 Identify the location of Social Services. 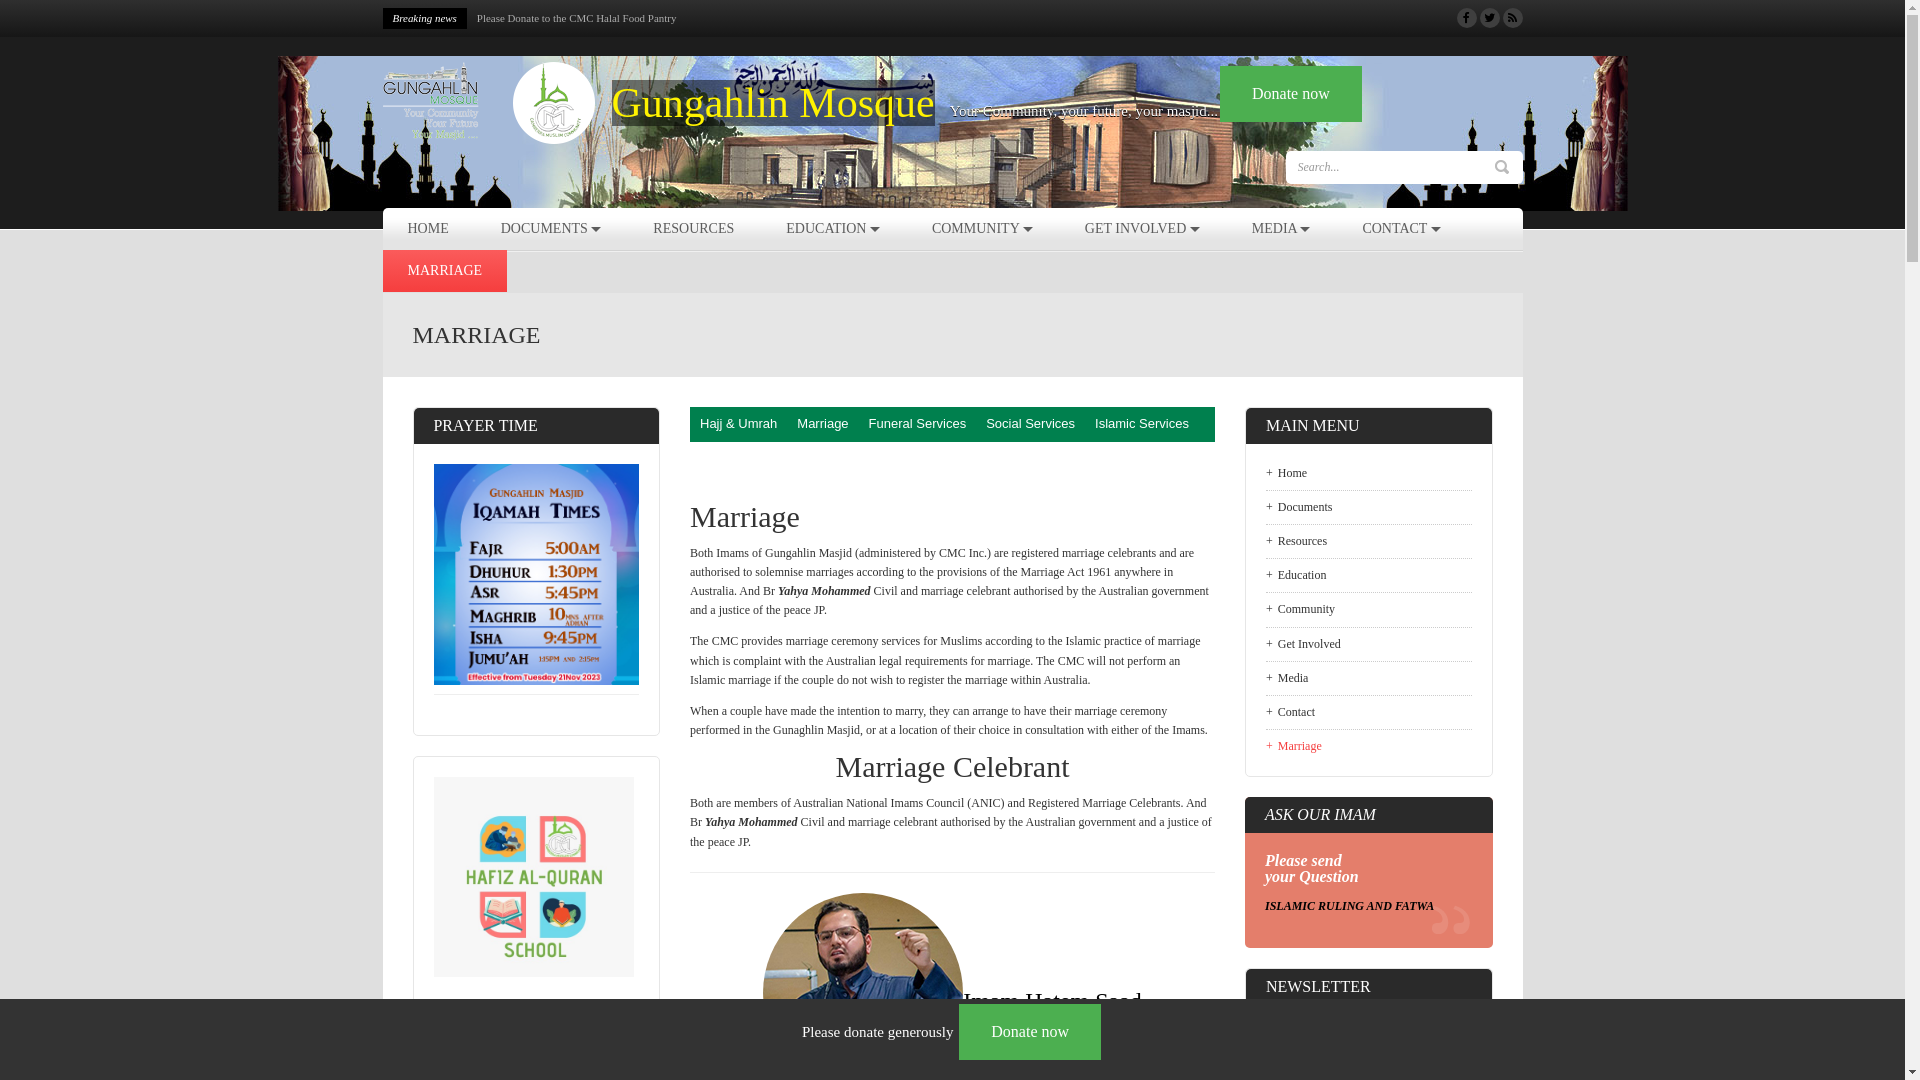
(1030, 424).